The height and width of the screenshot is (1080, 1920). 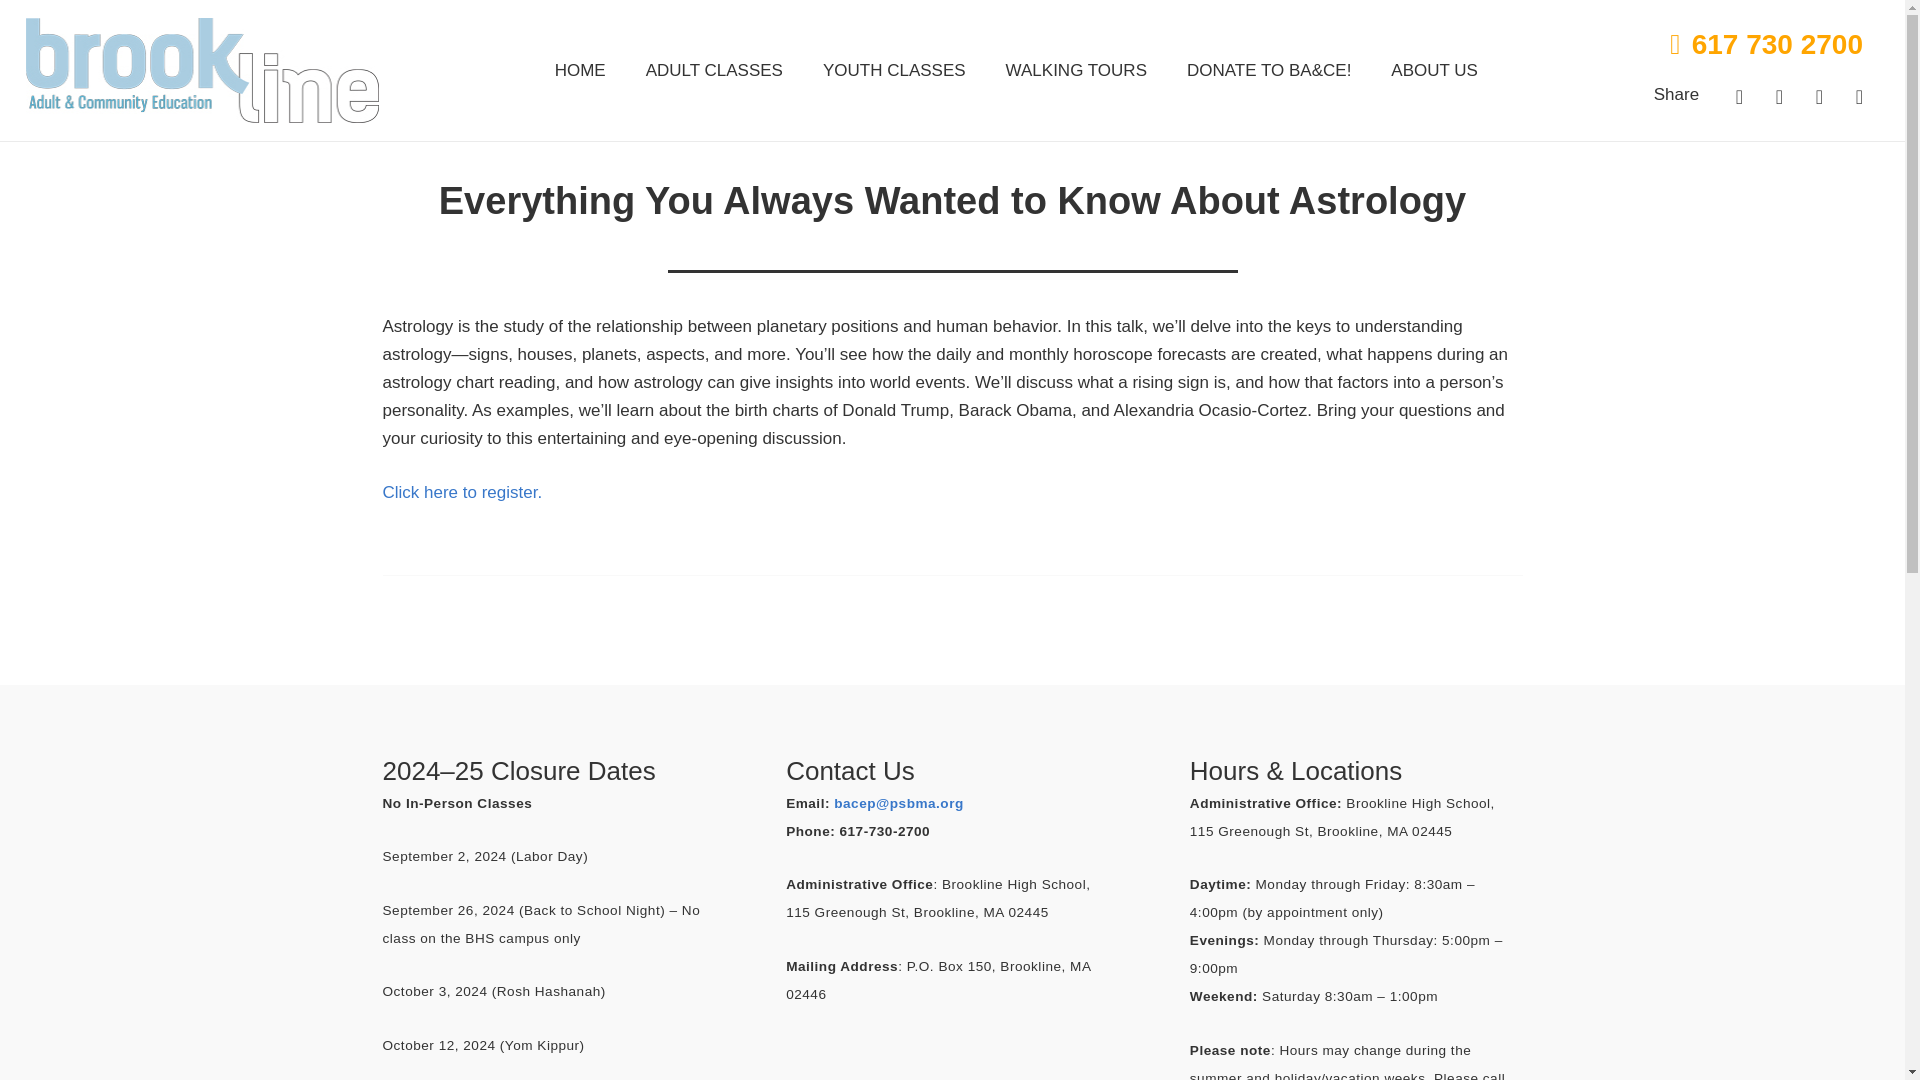 I want to click on 617 730 2700, so click(x=1766, y=44).